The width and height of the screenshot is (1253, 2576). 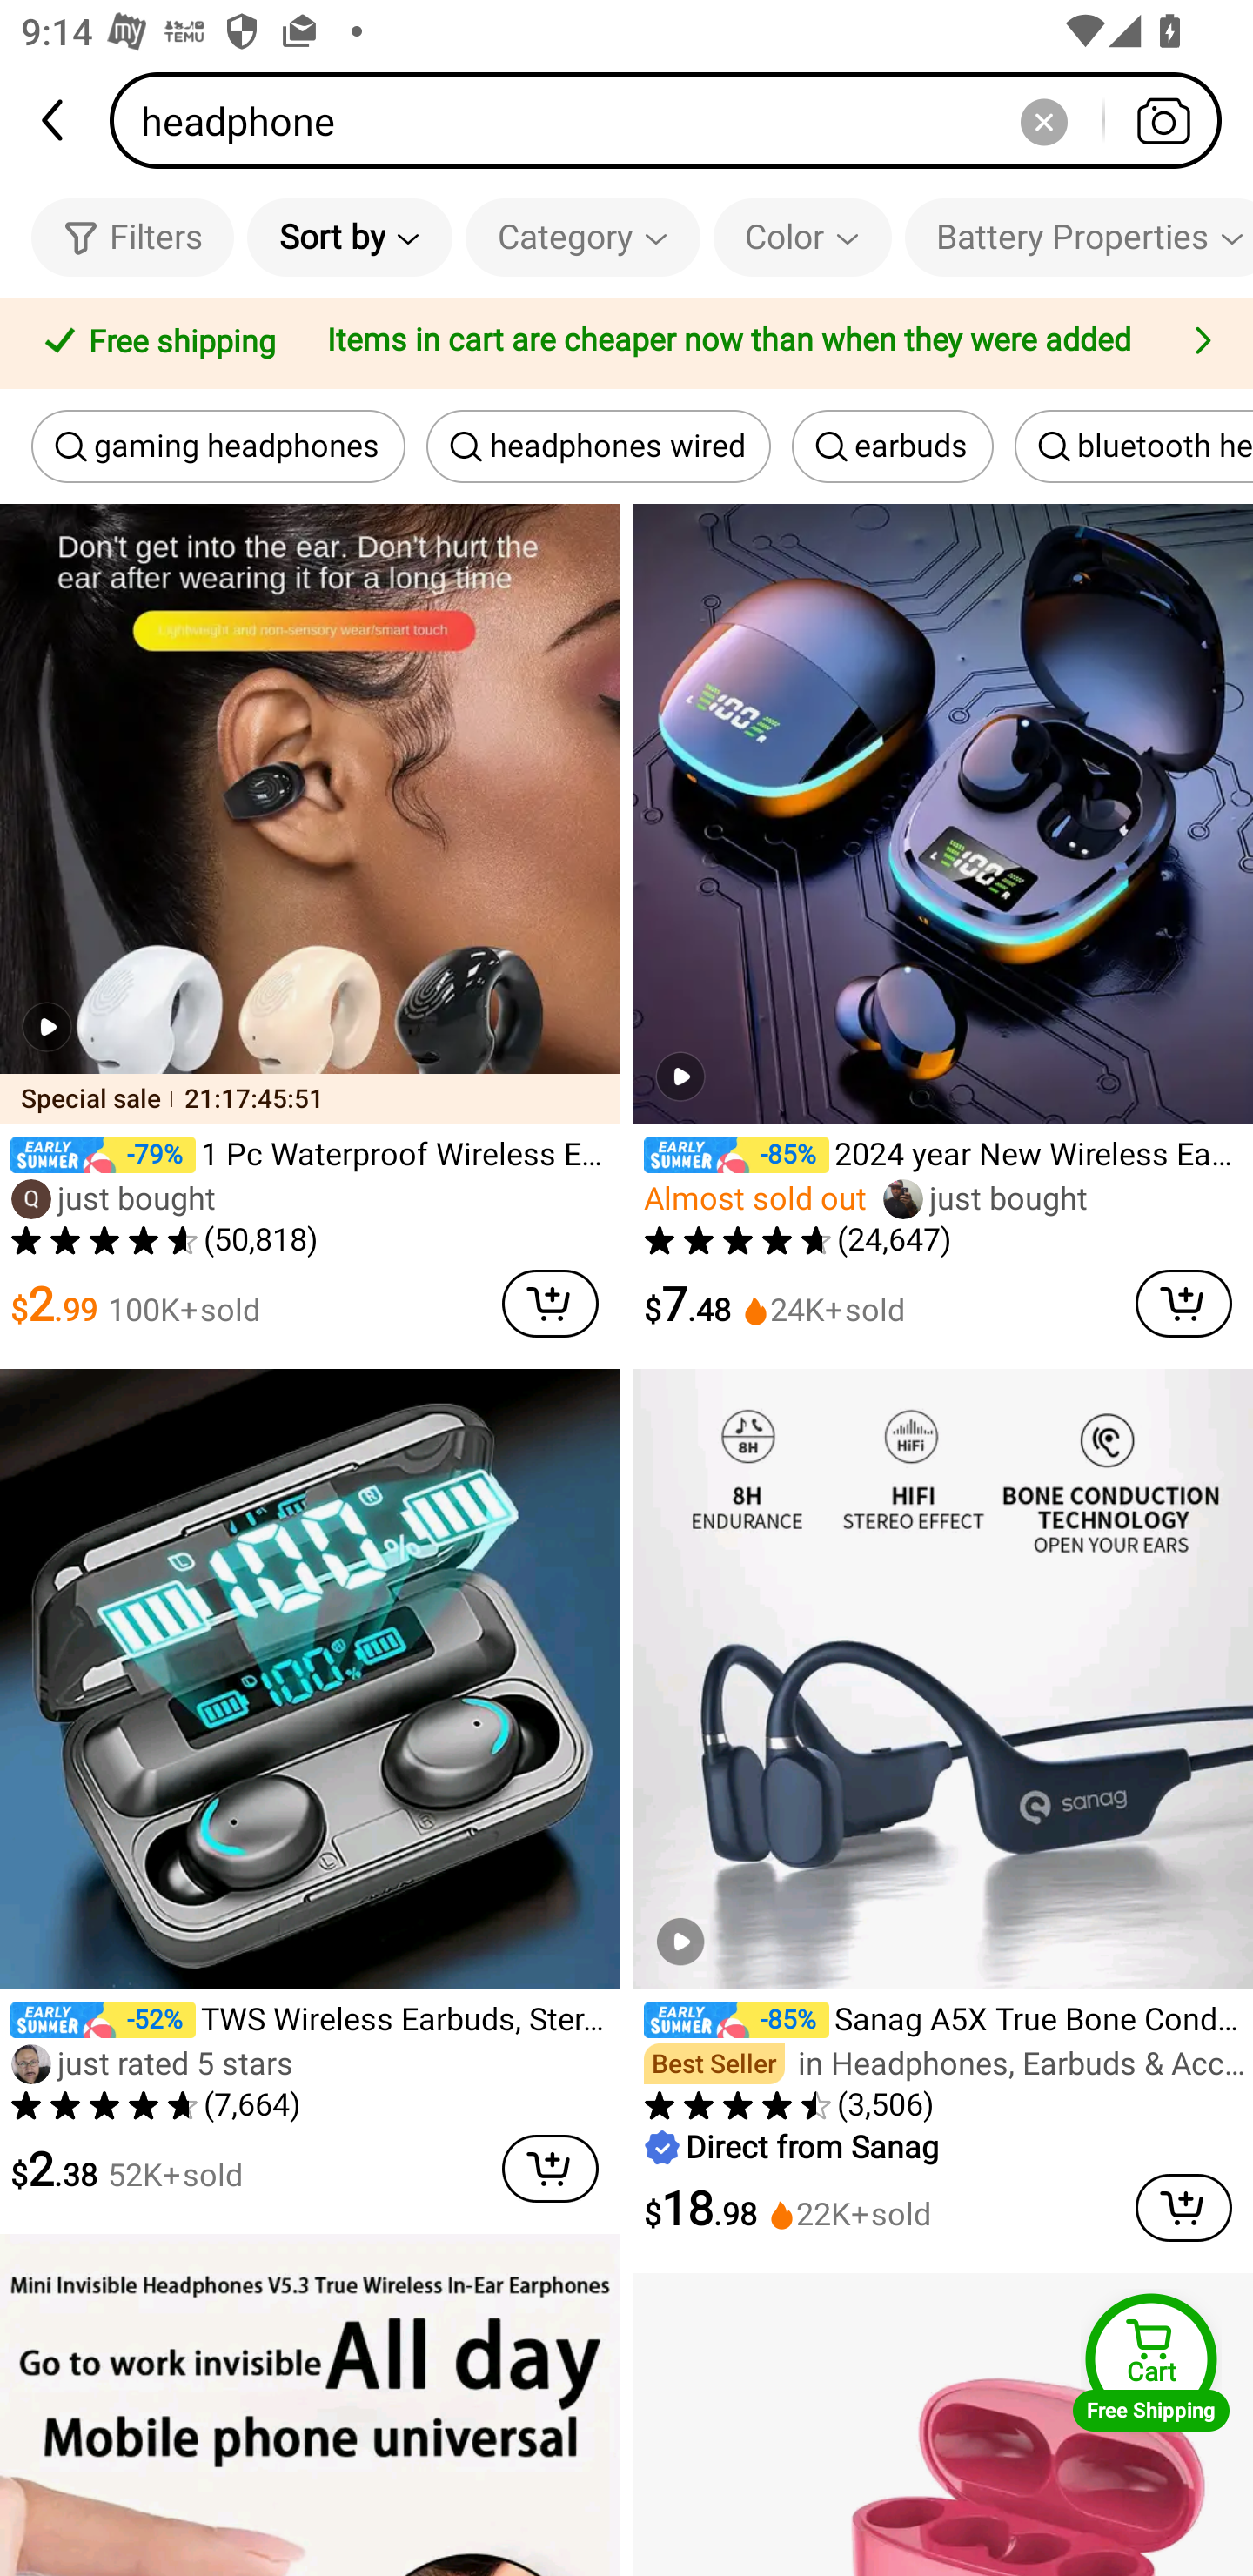 I want to click on cart delete, so click(x=550, y=2169).